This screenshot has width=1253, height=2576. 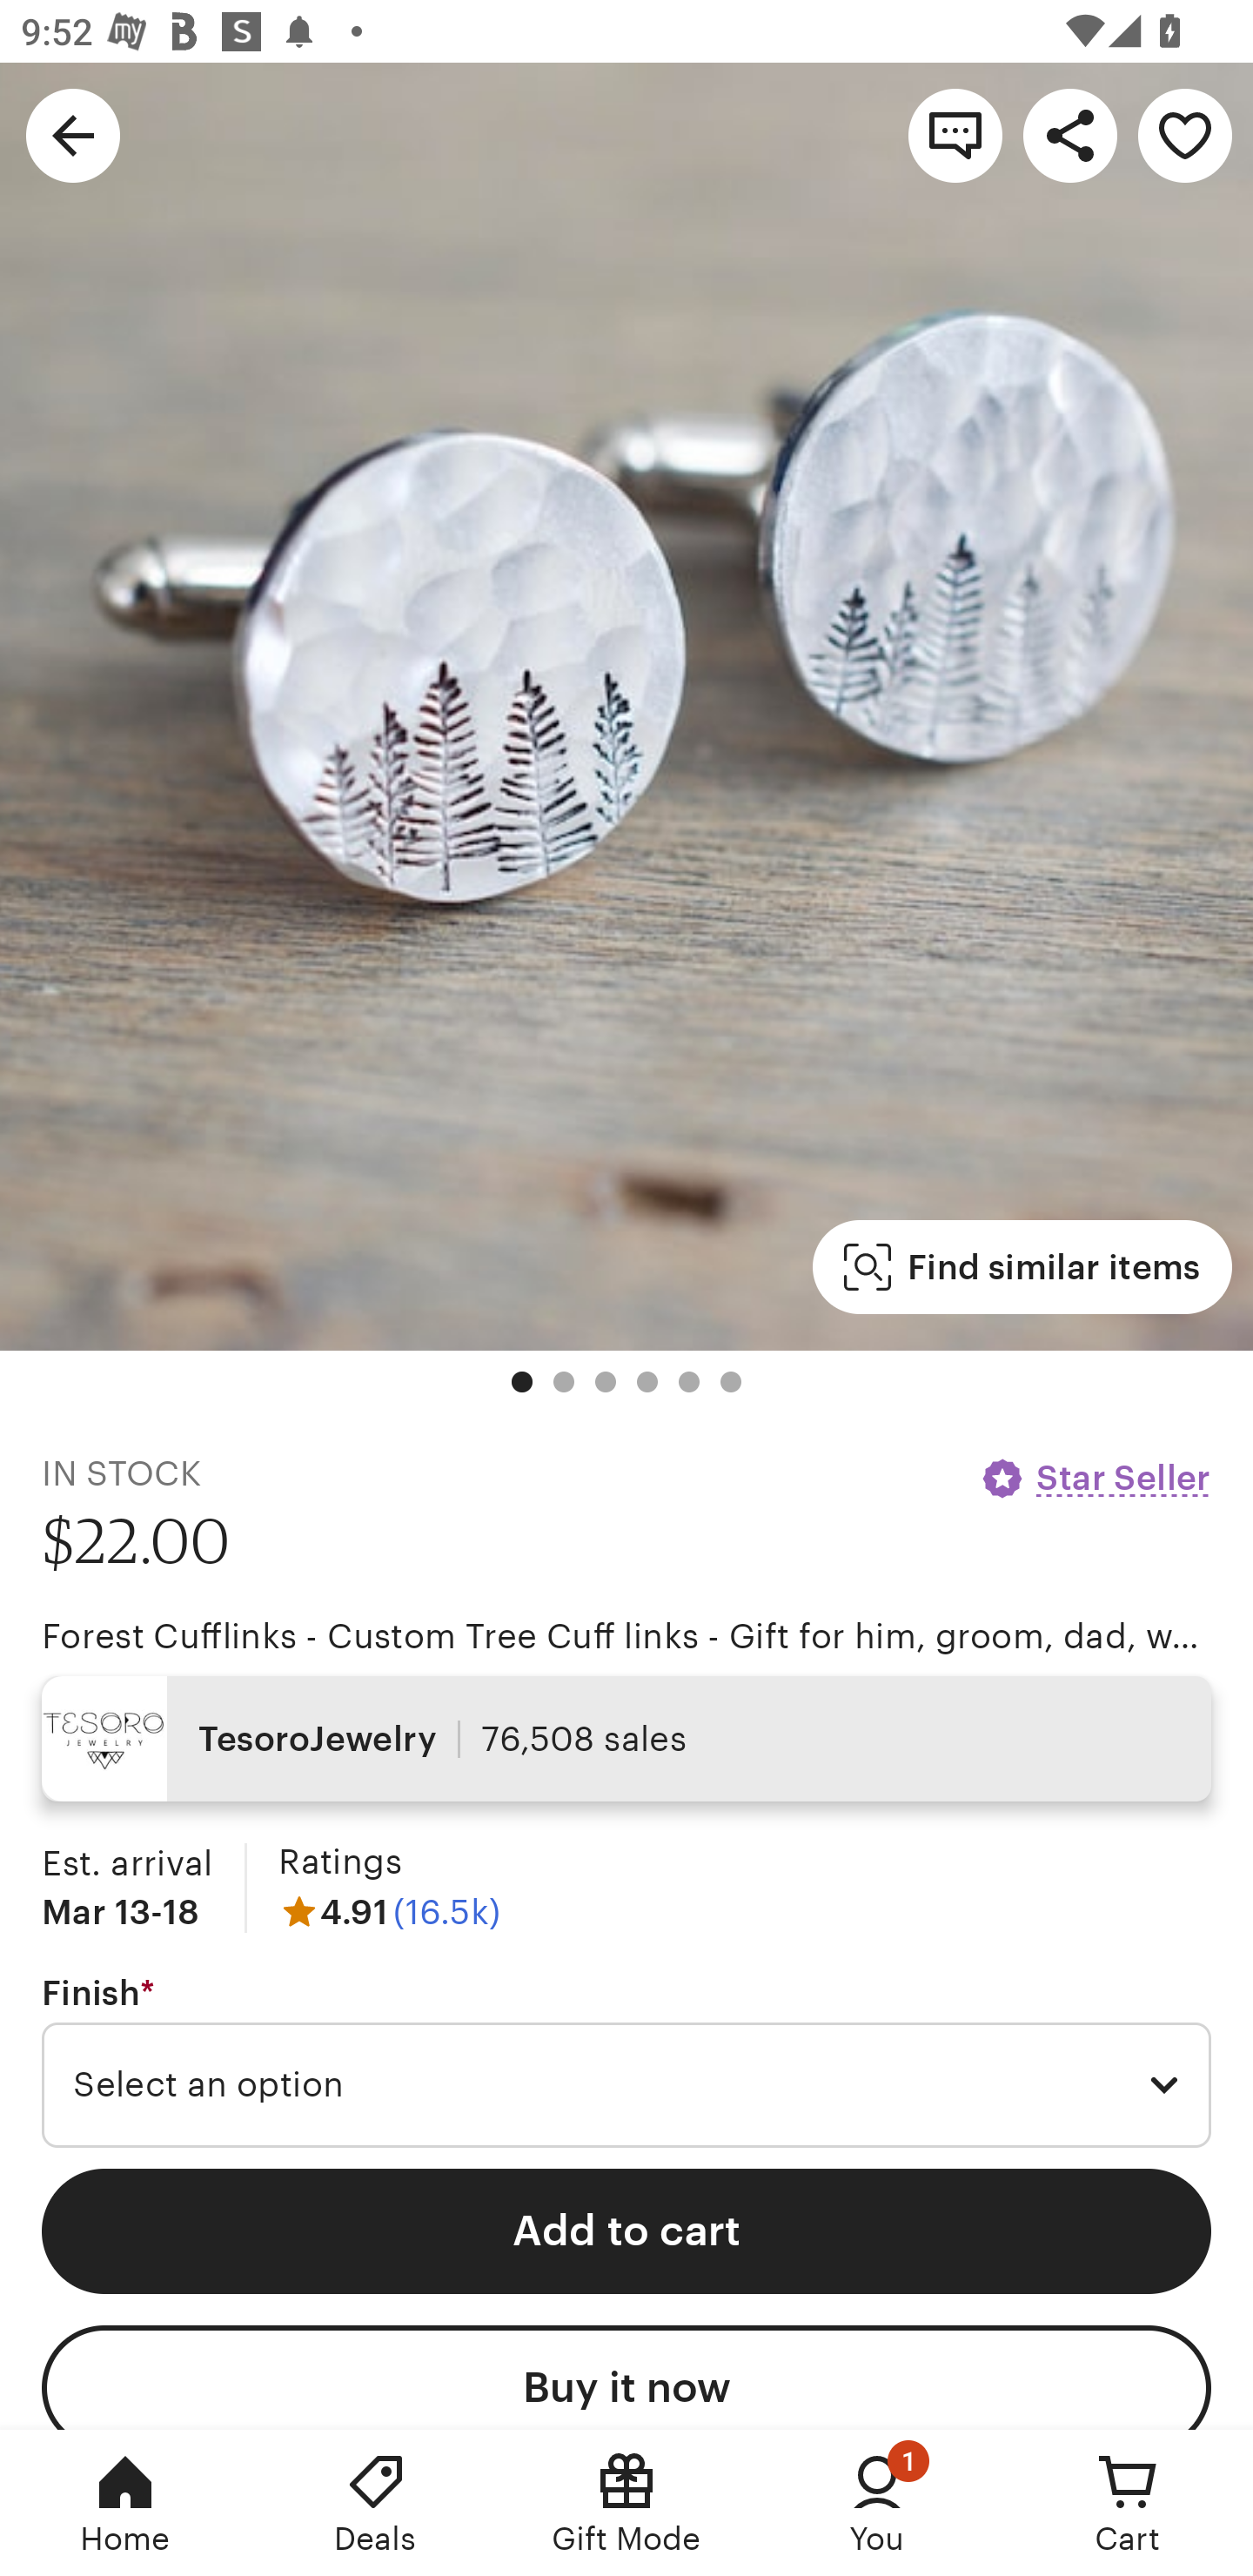 I want to click on 4.91 (16.5k), so click(x=390, y=1911).